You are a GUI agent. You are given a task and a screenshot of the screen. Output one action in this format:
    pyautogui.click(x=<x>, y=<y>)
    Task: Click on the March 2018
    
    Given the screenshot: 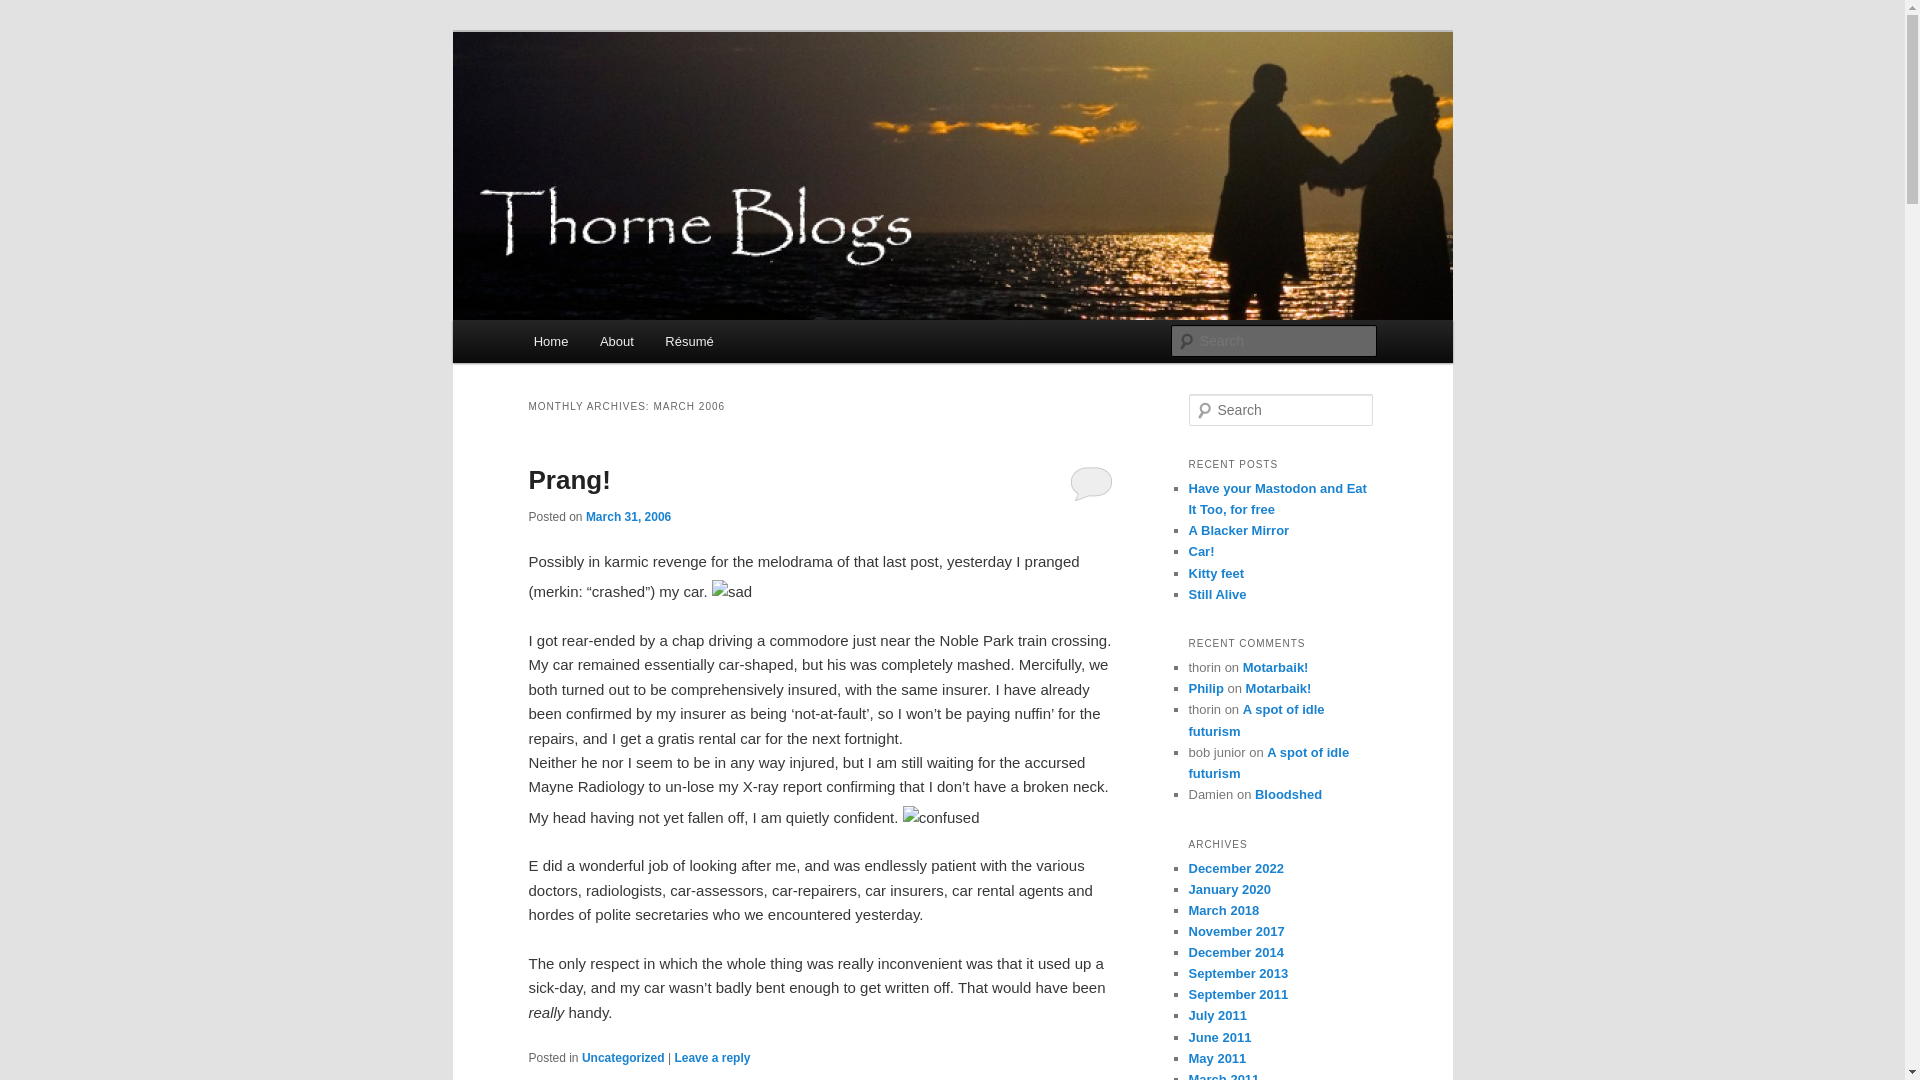 What is the action you would take?
    pyautogui.click(x=1224, y=910)
    